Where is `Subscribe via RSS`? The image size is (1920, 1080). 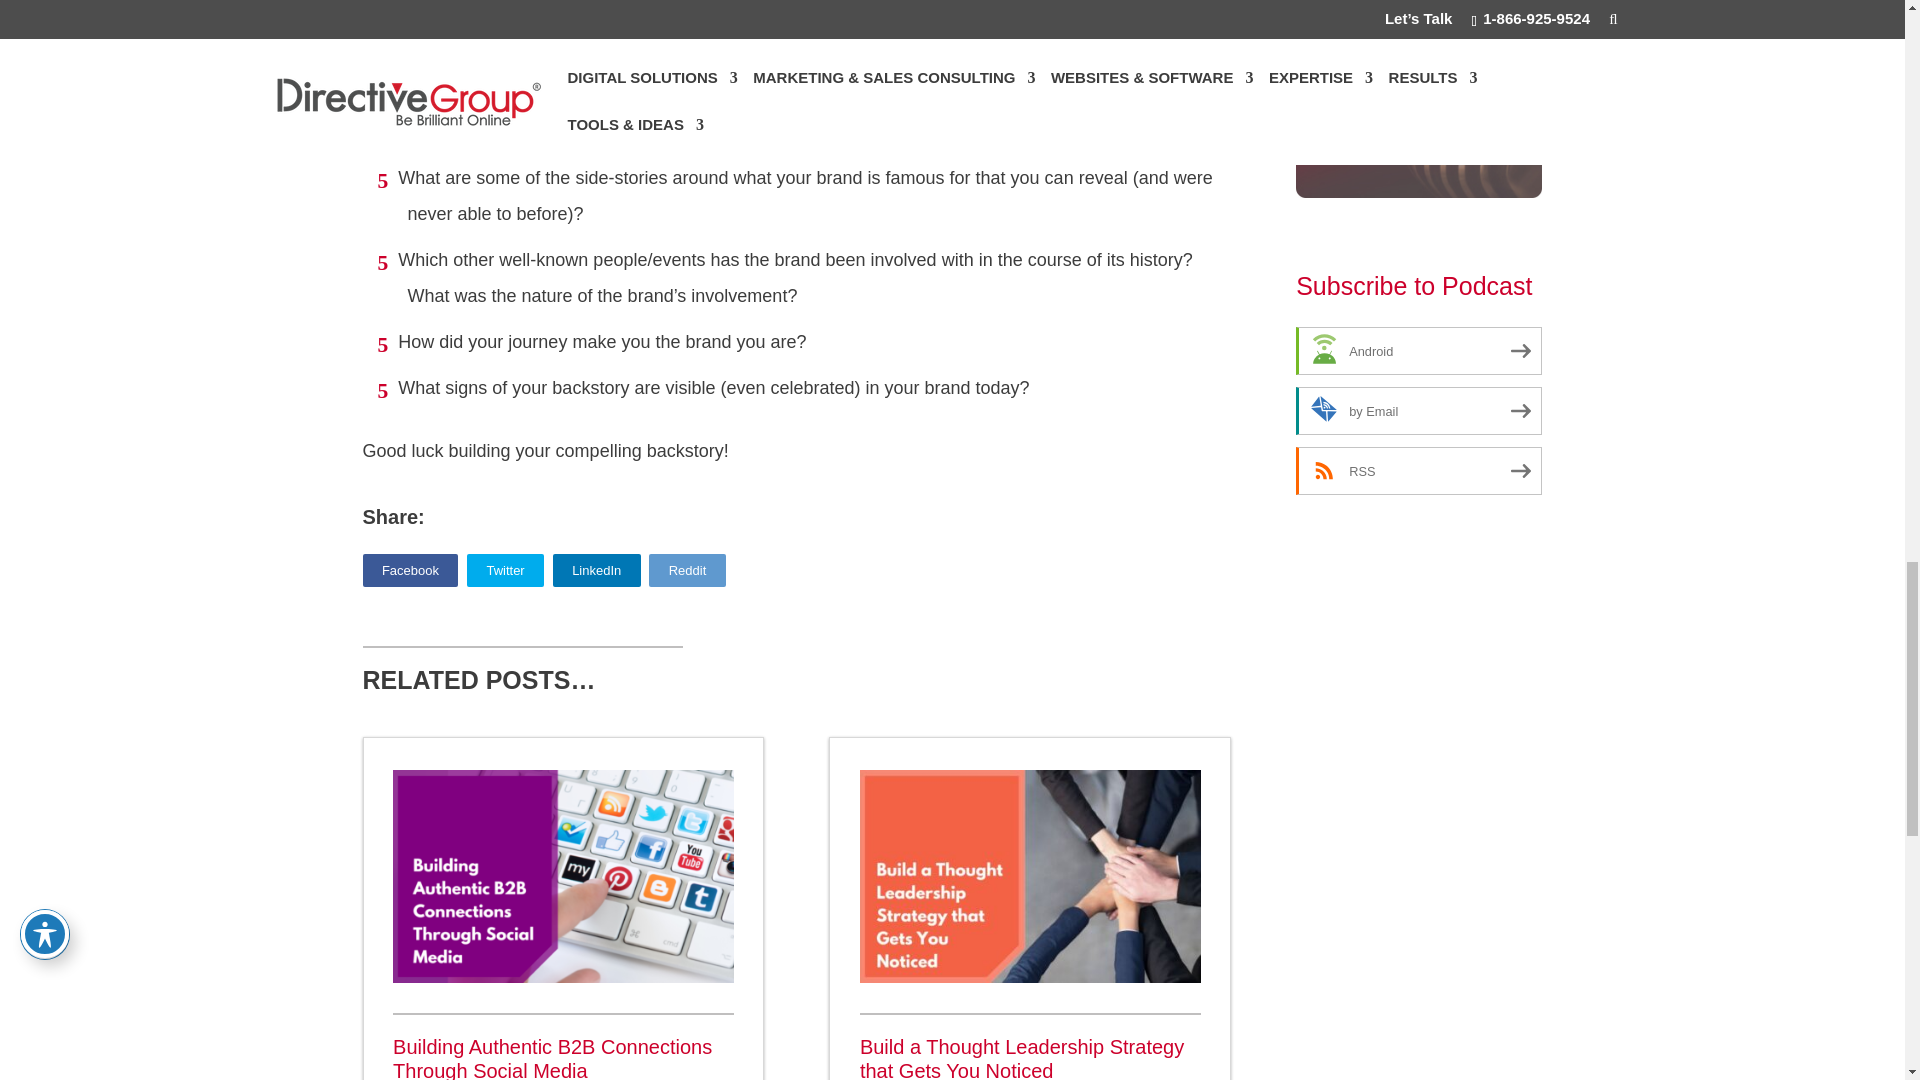
Subscribe via RSS is located at coordinates (1418, 470).